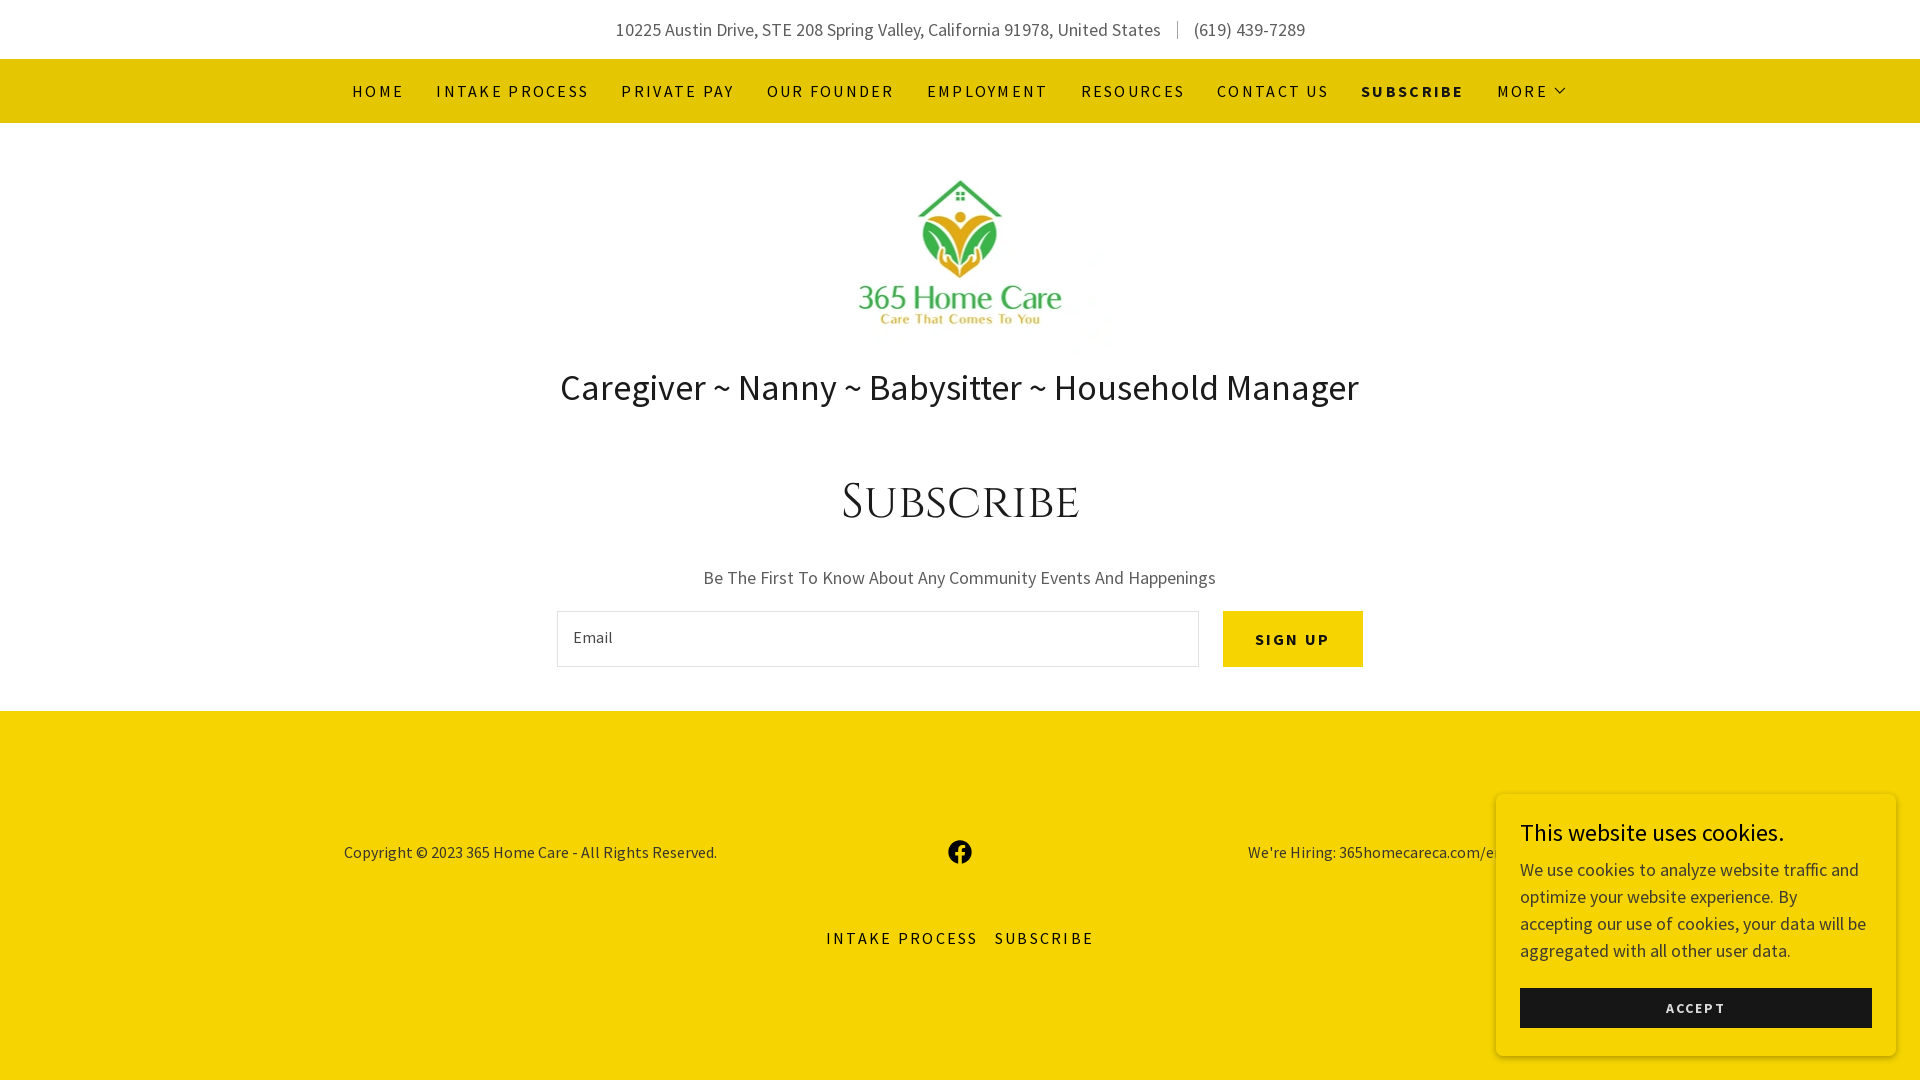 The image size is (1920, 1080). Describe the element at coordinates (902, 938) in the screenshot. I see `INTAKE PROCESS` at that location.